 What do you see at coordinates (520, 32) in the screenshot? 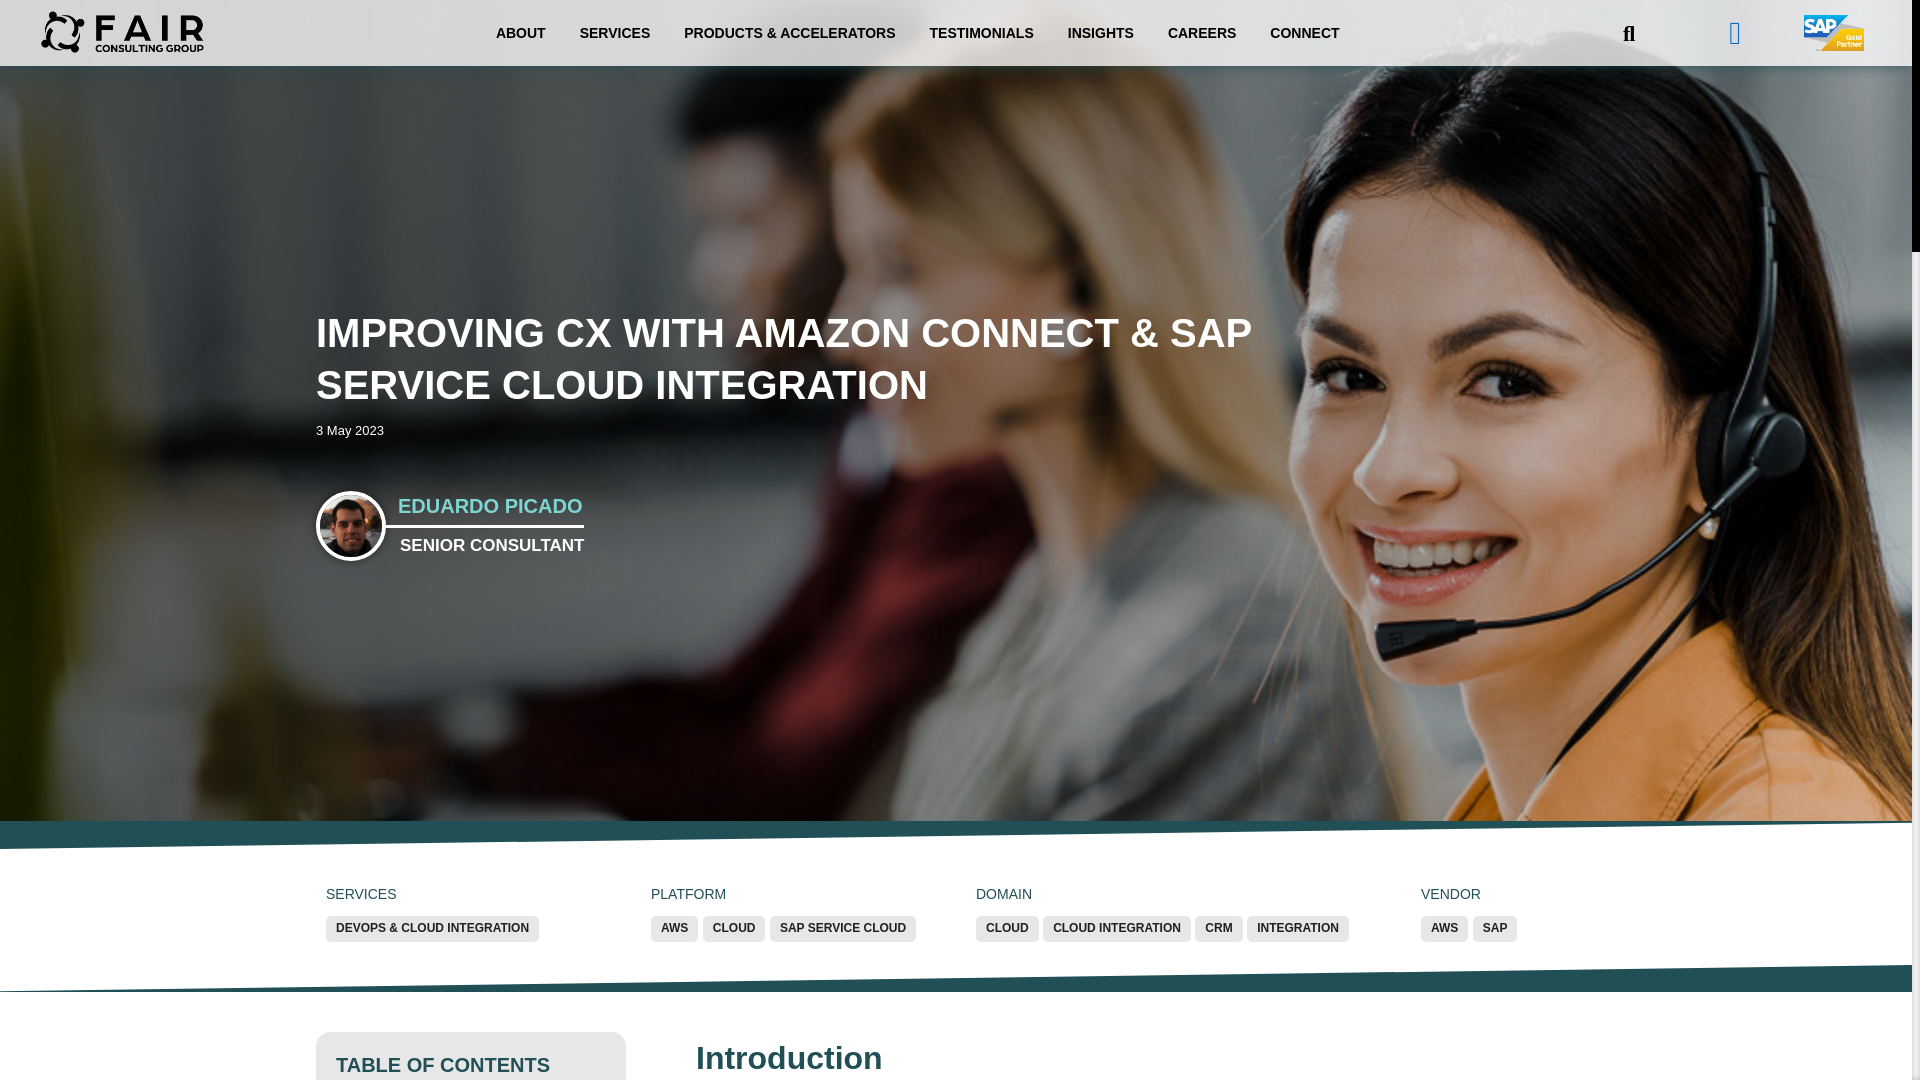
I see `ABOUT` at bounding box center [520, 32].